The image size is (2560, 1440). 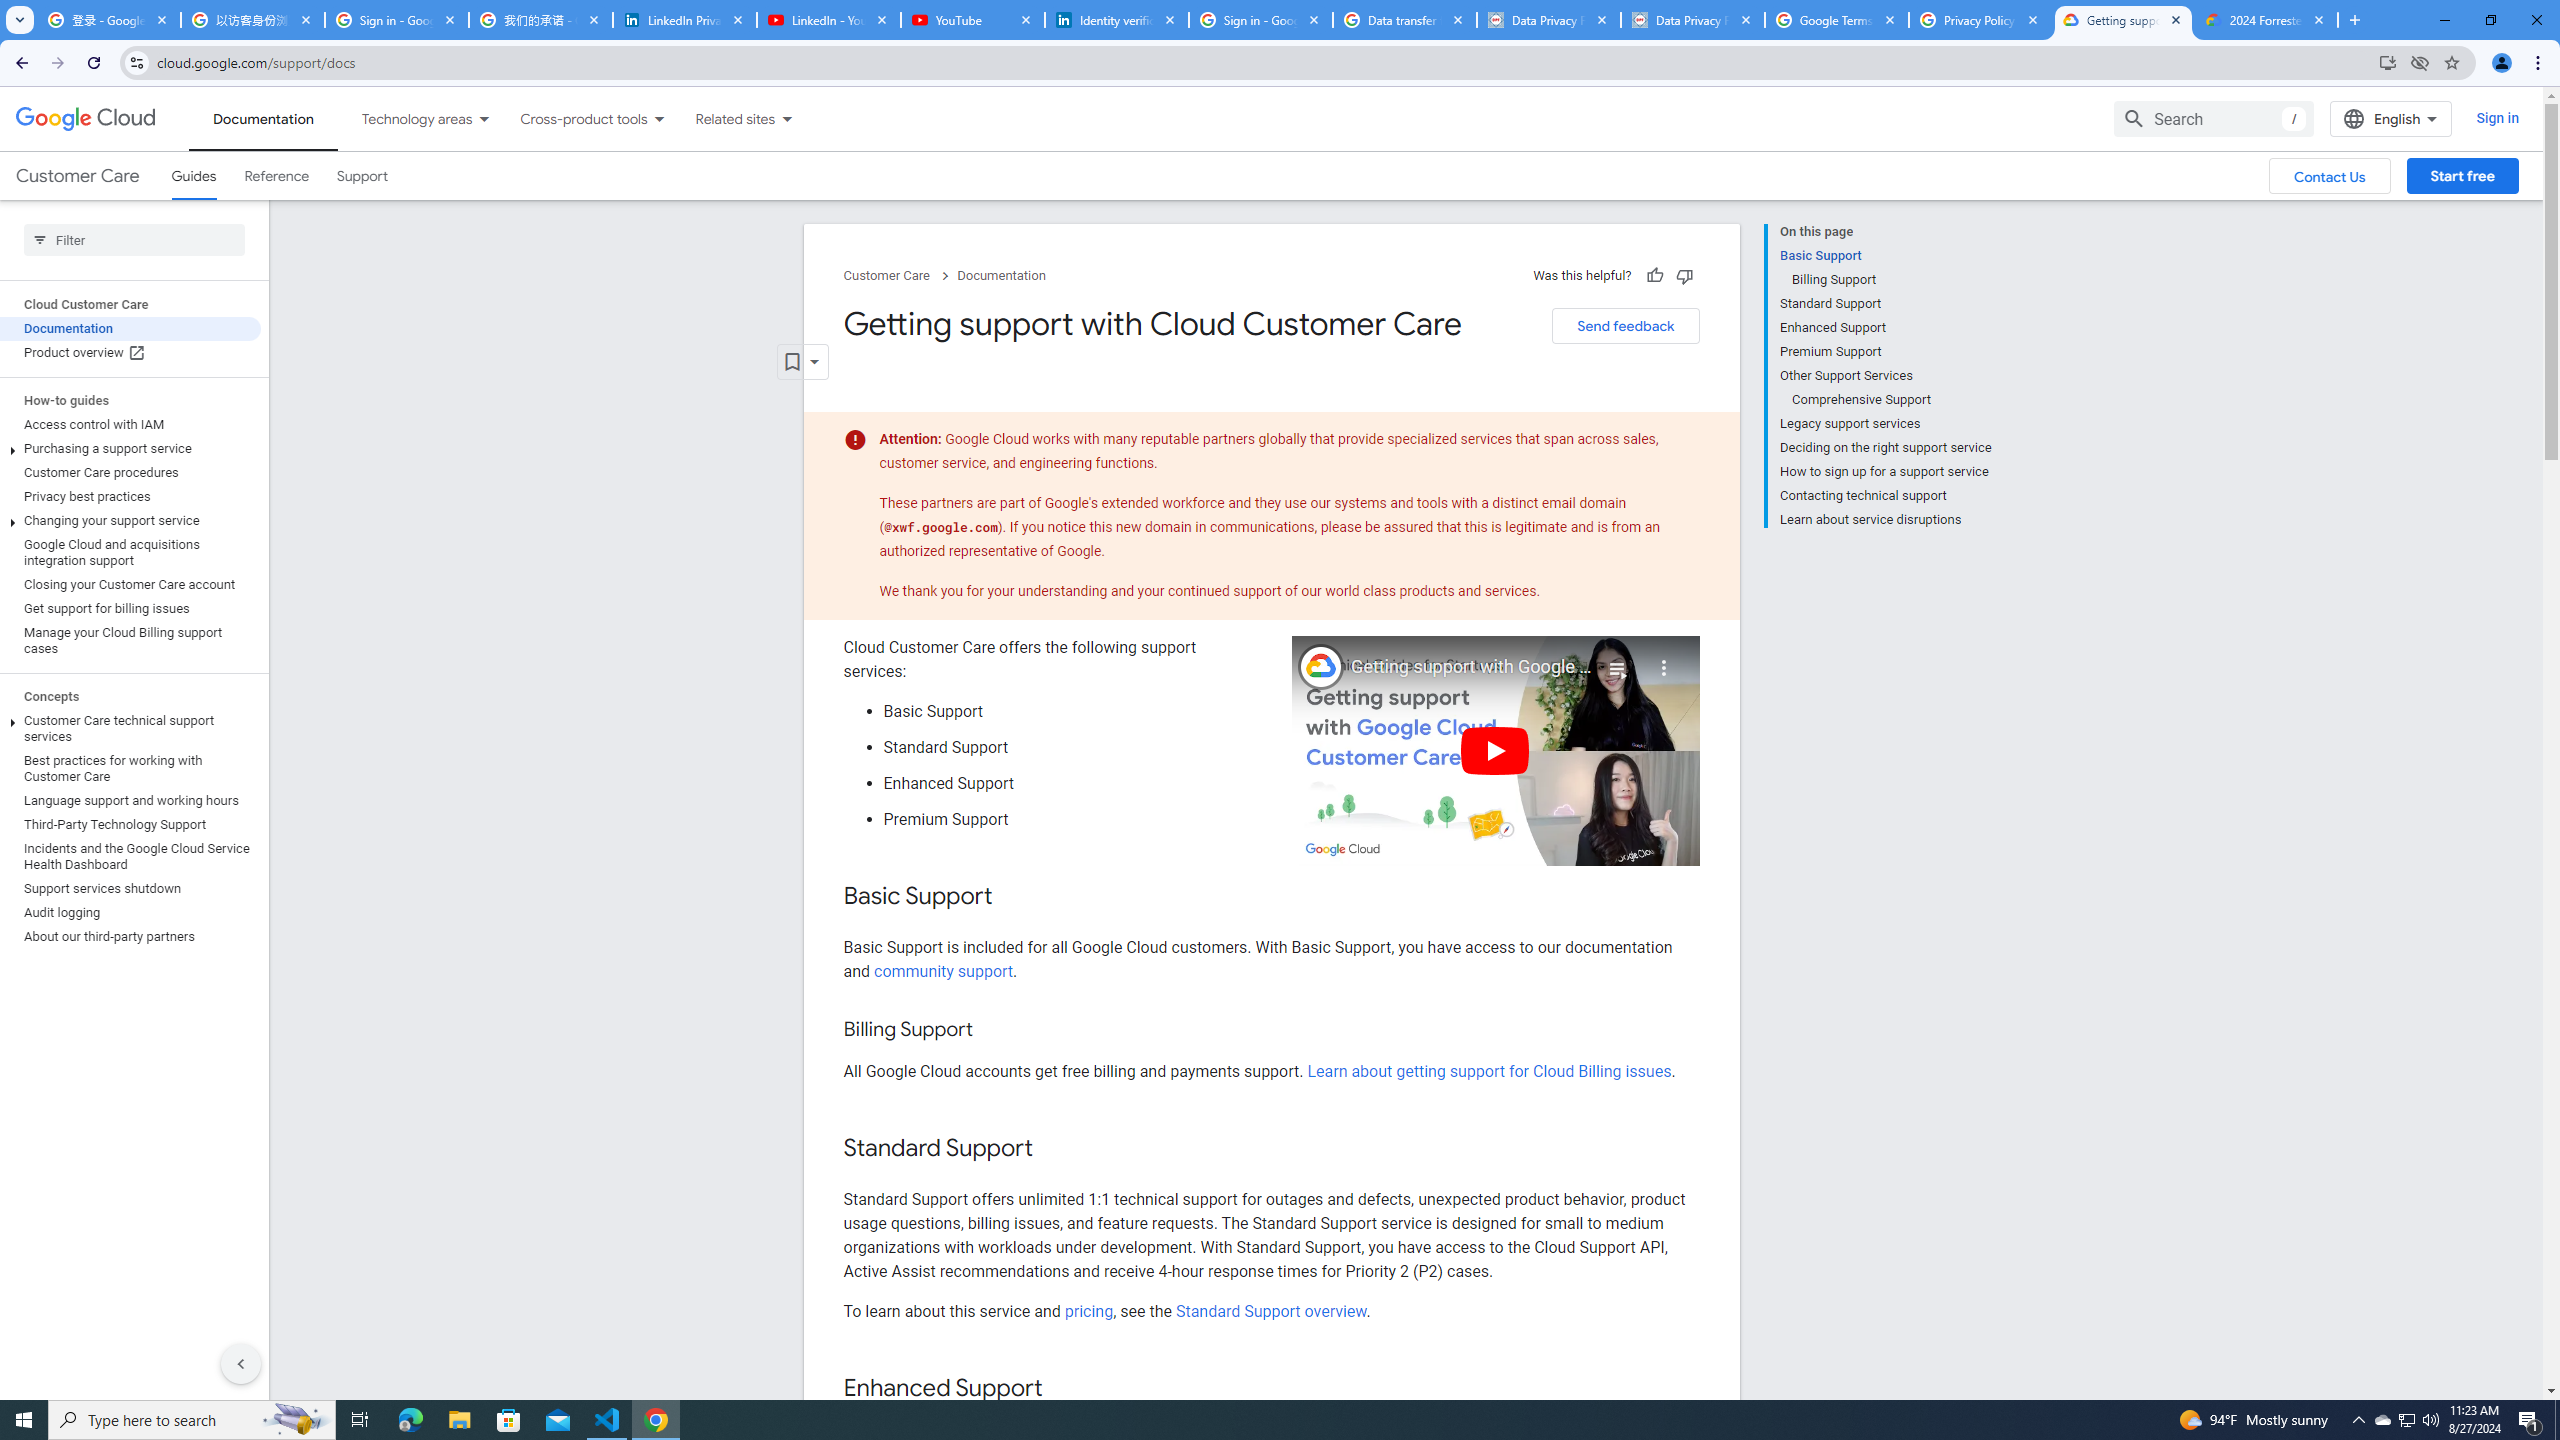 What do you see at coordinates (1664, 660) in the screenshot?
I see `More` at bounding box center [1664, 660].